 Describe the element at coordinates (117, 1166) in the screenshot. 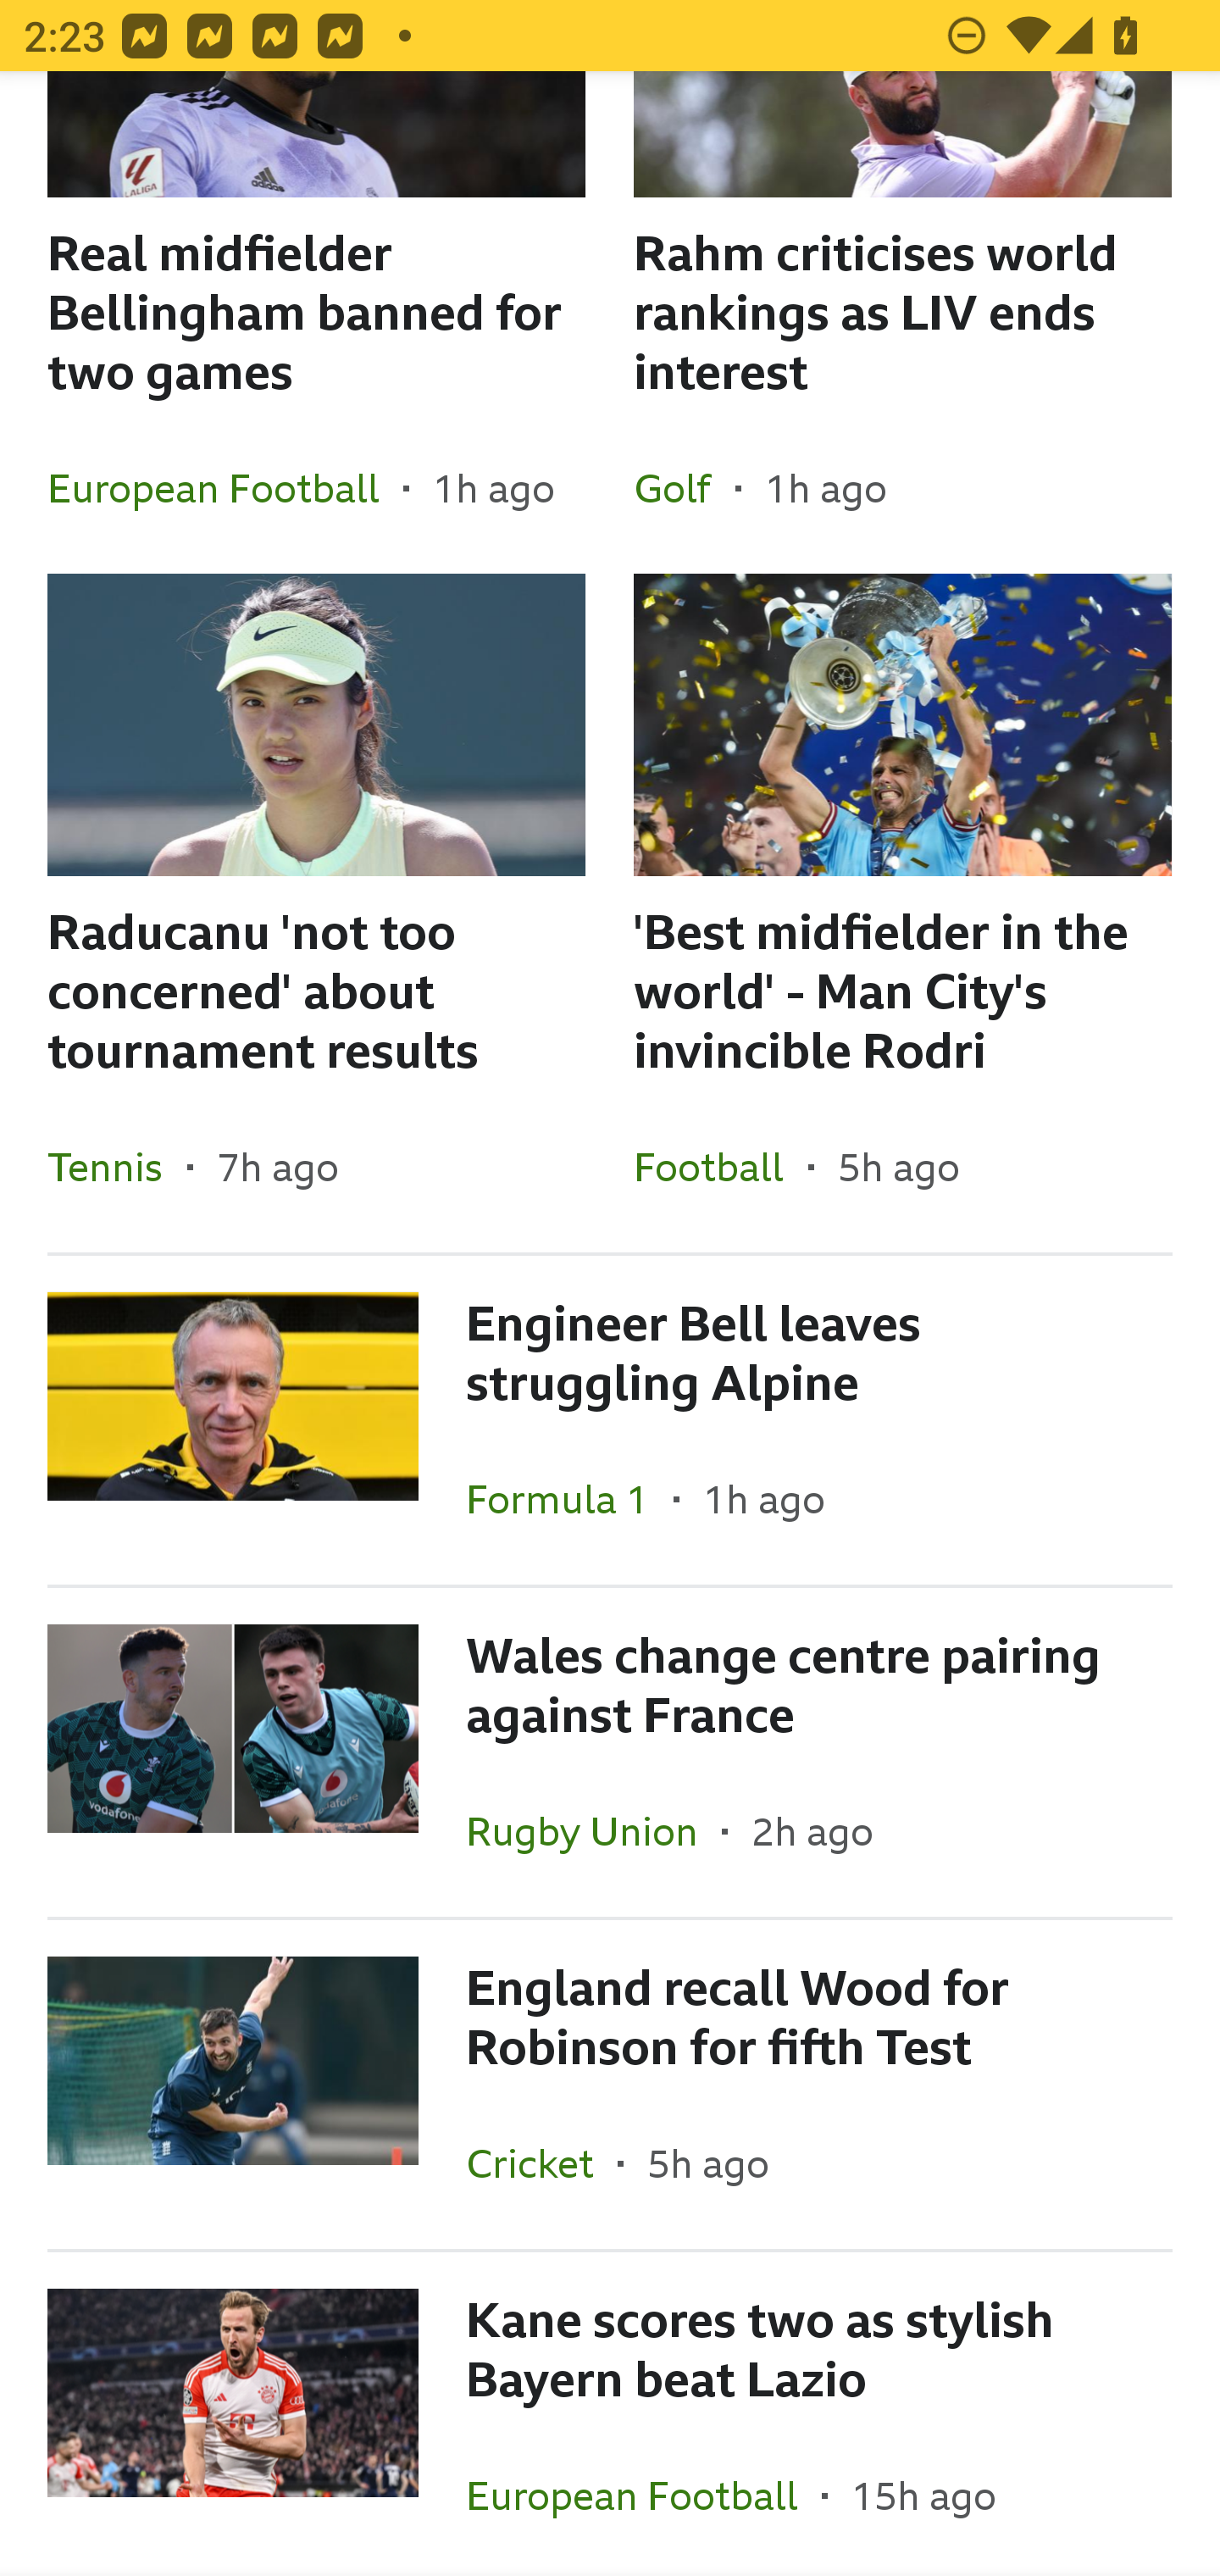

I see `Tennis In the section Tennis` at that location.